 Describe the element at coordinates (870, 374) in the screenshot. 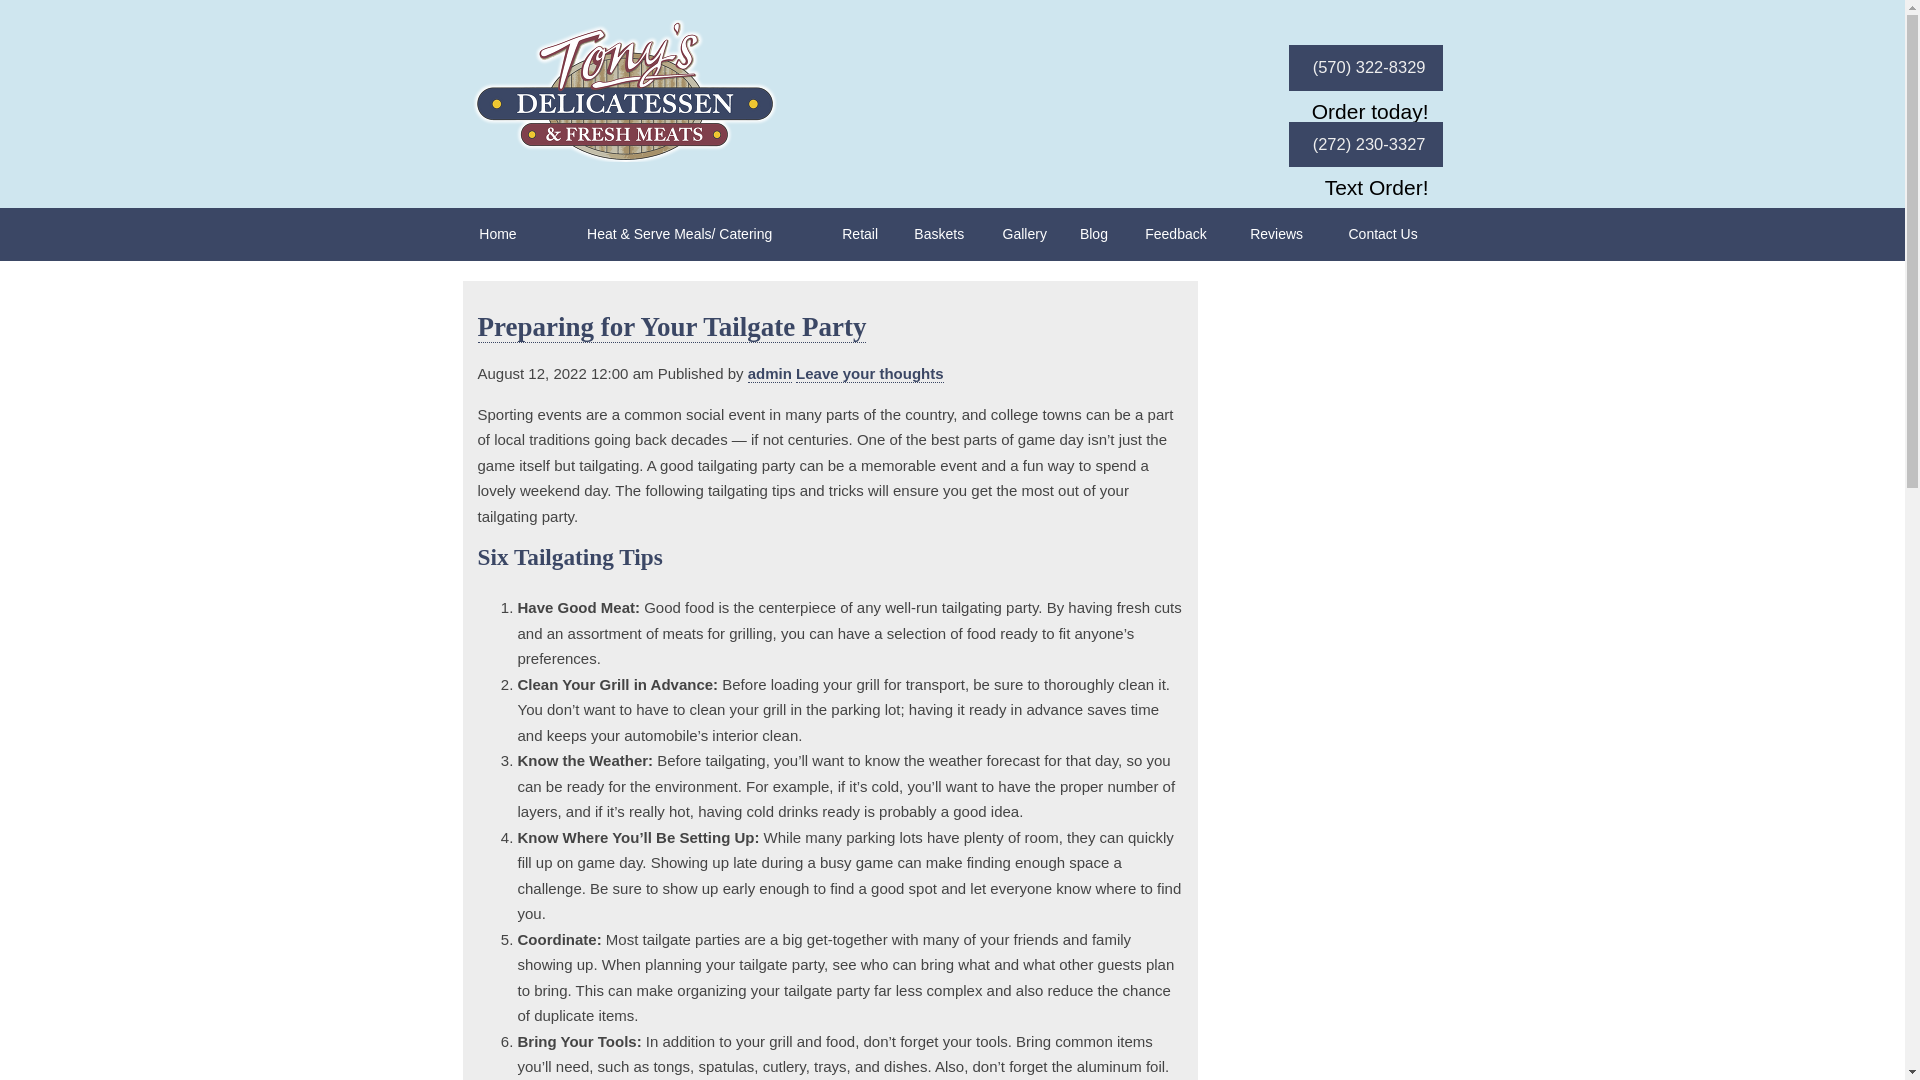

I see `Leave your thoughts` at that location.